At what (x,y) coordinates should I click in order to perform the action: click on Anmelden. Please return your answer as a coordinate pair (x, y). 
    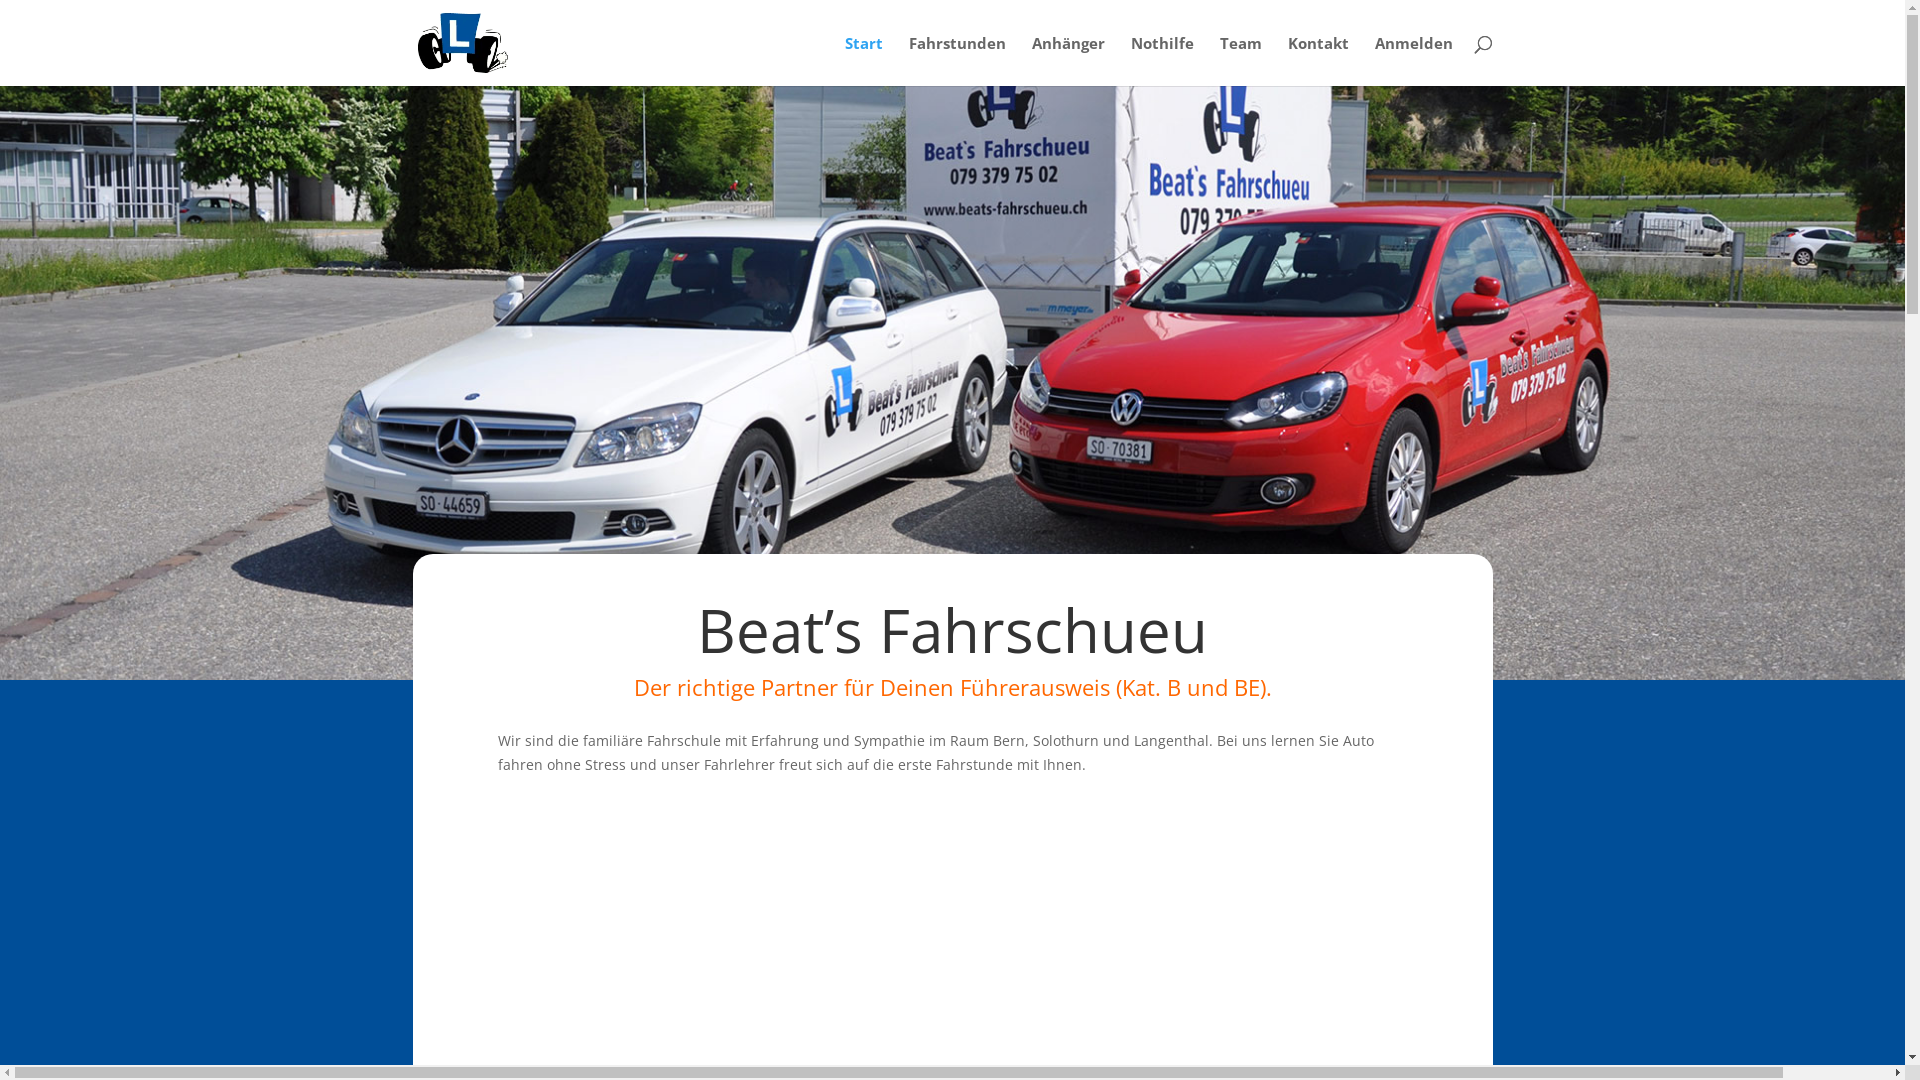
    Looking at the image, I should click on (1413, 61).